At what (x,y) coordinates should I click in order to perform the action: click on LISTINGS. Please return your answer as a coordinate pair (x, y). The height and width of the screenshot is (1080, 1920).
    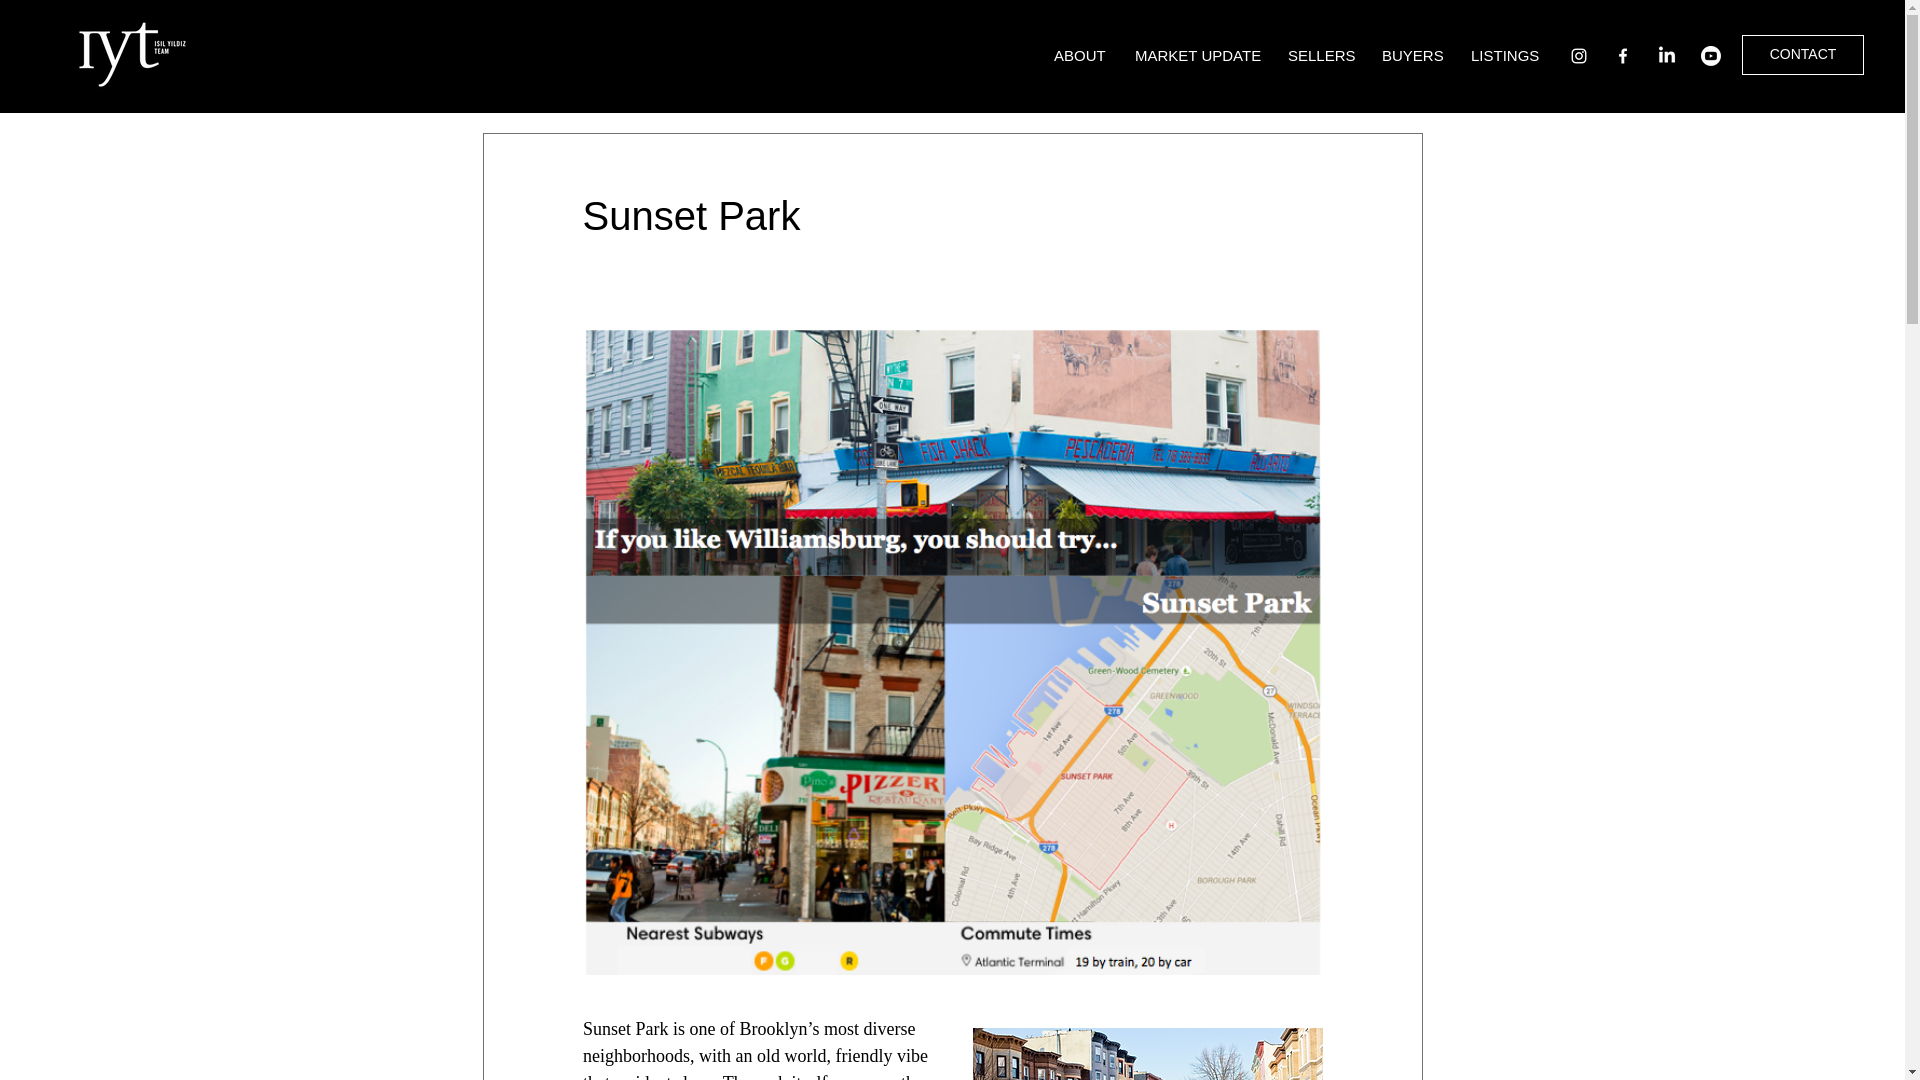
    Looking at the image, I should click on (1504, 56).